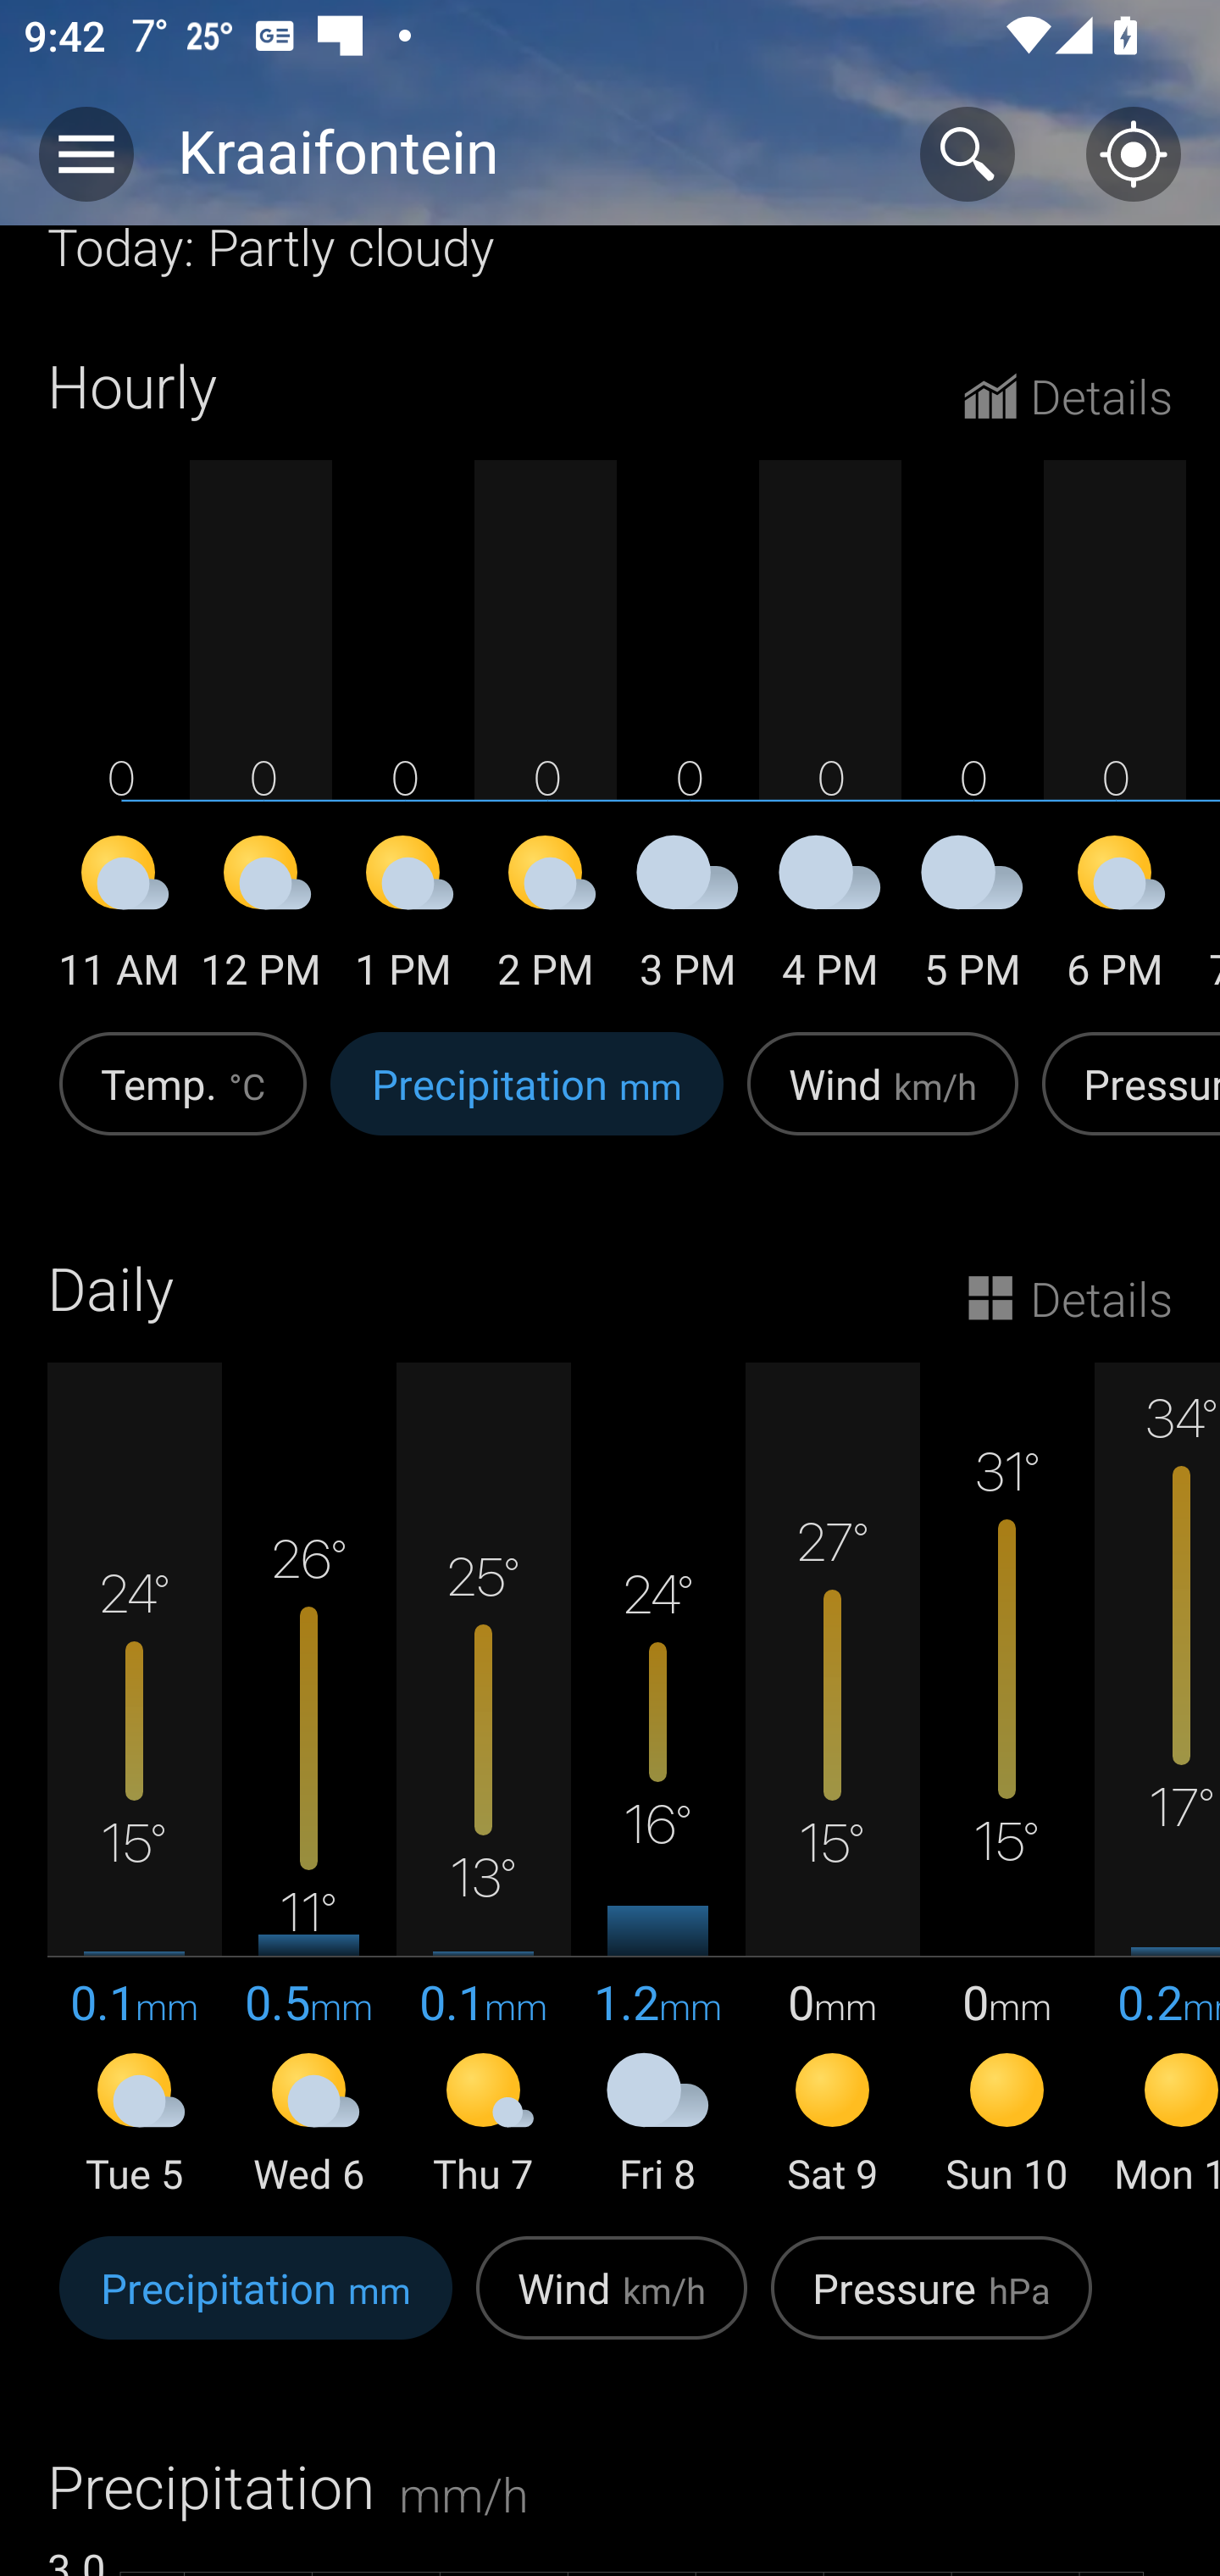 The height and width of the screenshot is (2576, 1220). Describe the element at coordinates (1125, 1101) in the screenshot. I see `Pressure` at that location.